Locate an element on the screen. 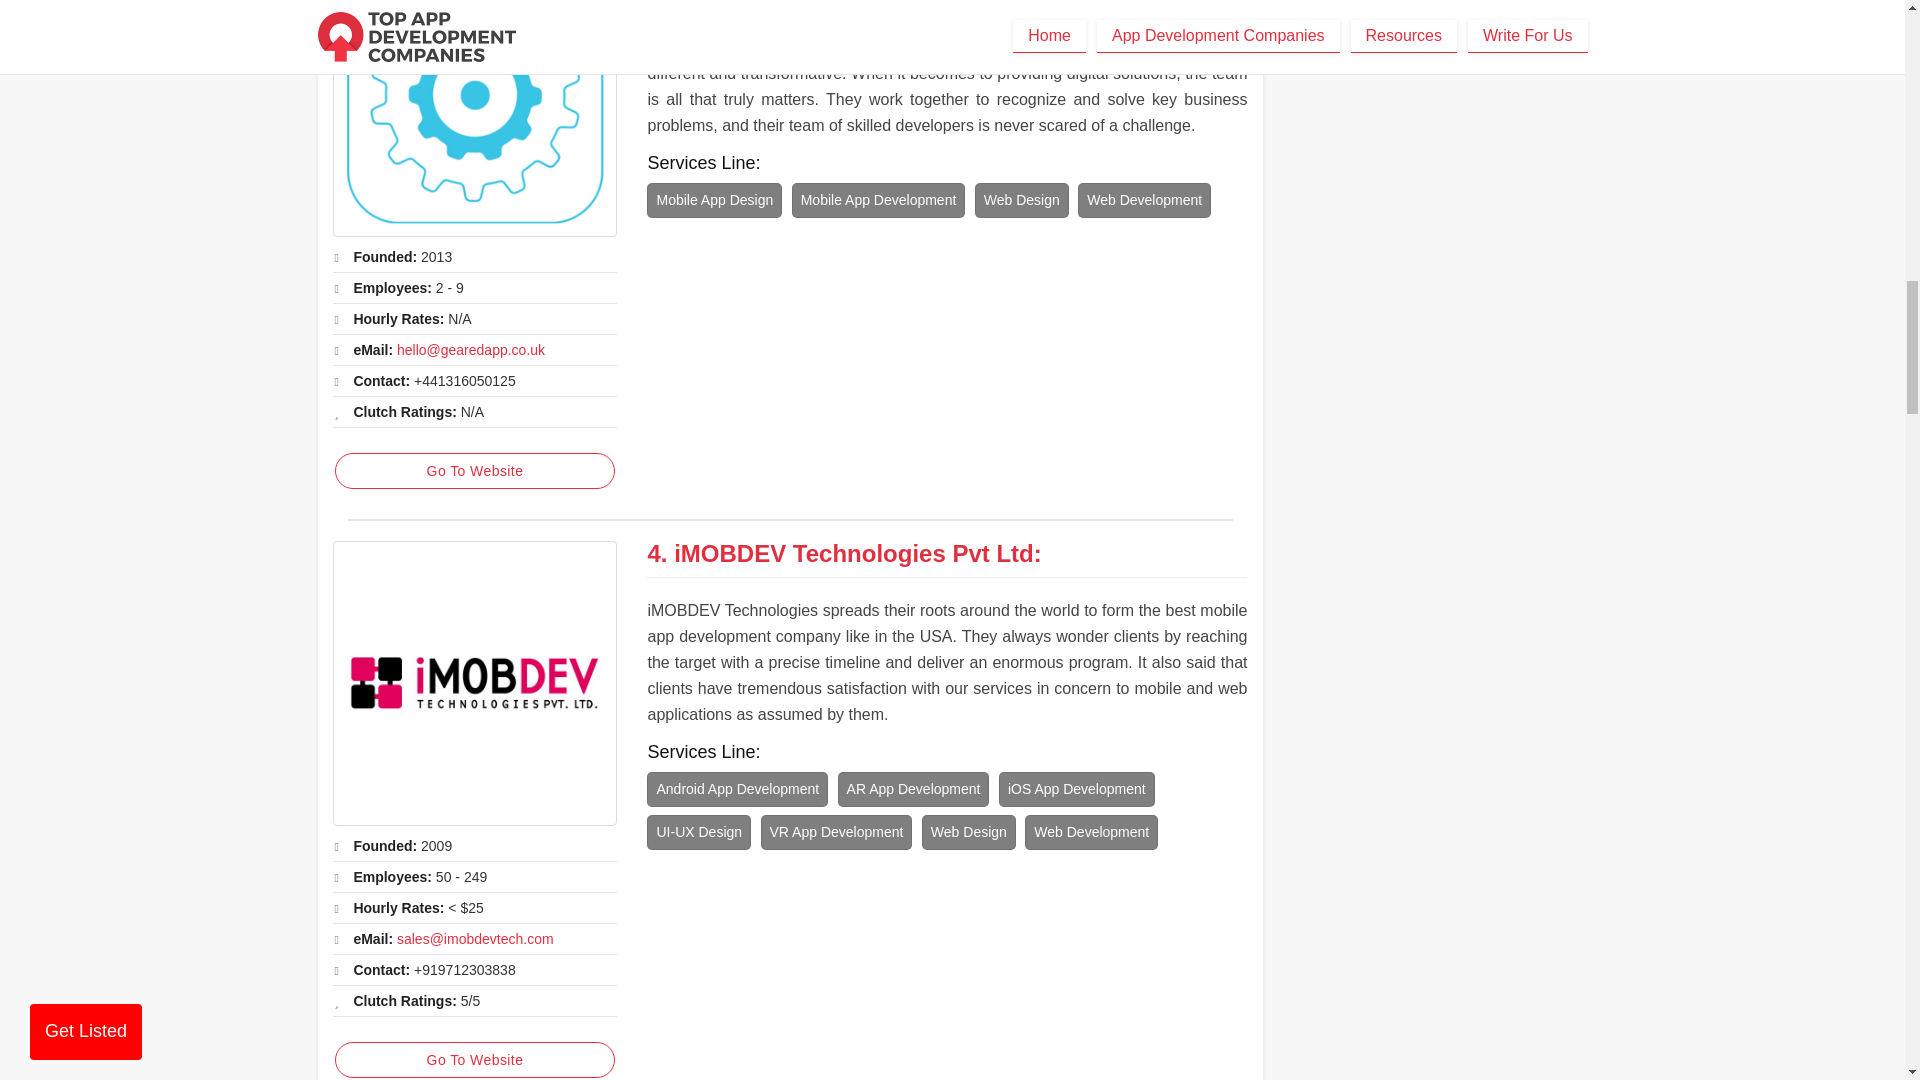 The width and height of the screenshot is (1920, 1080). iMOBDEV Technologies Pvt Ltd is located at coordinates (854, 554).